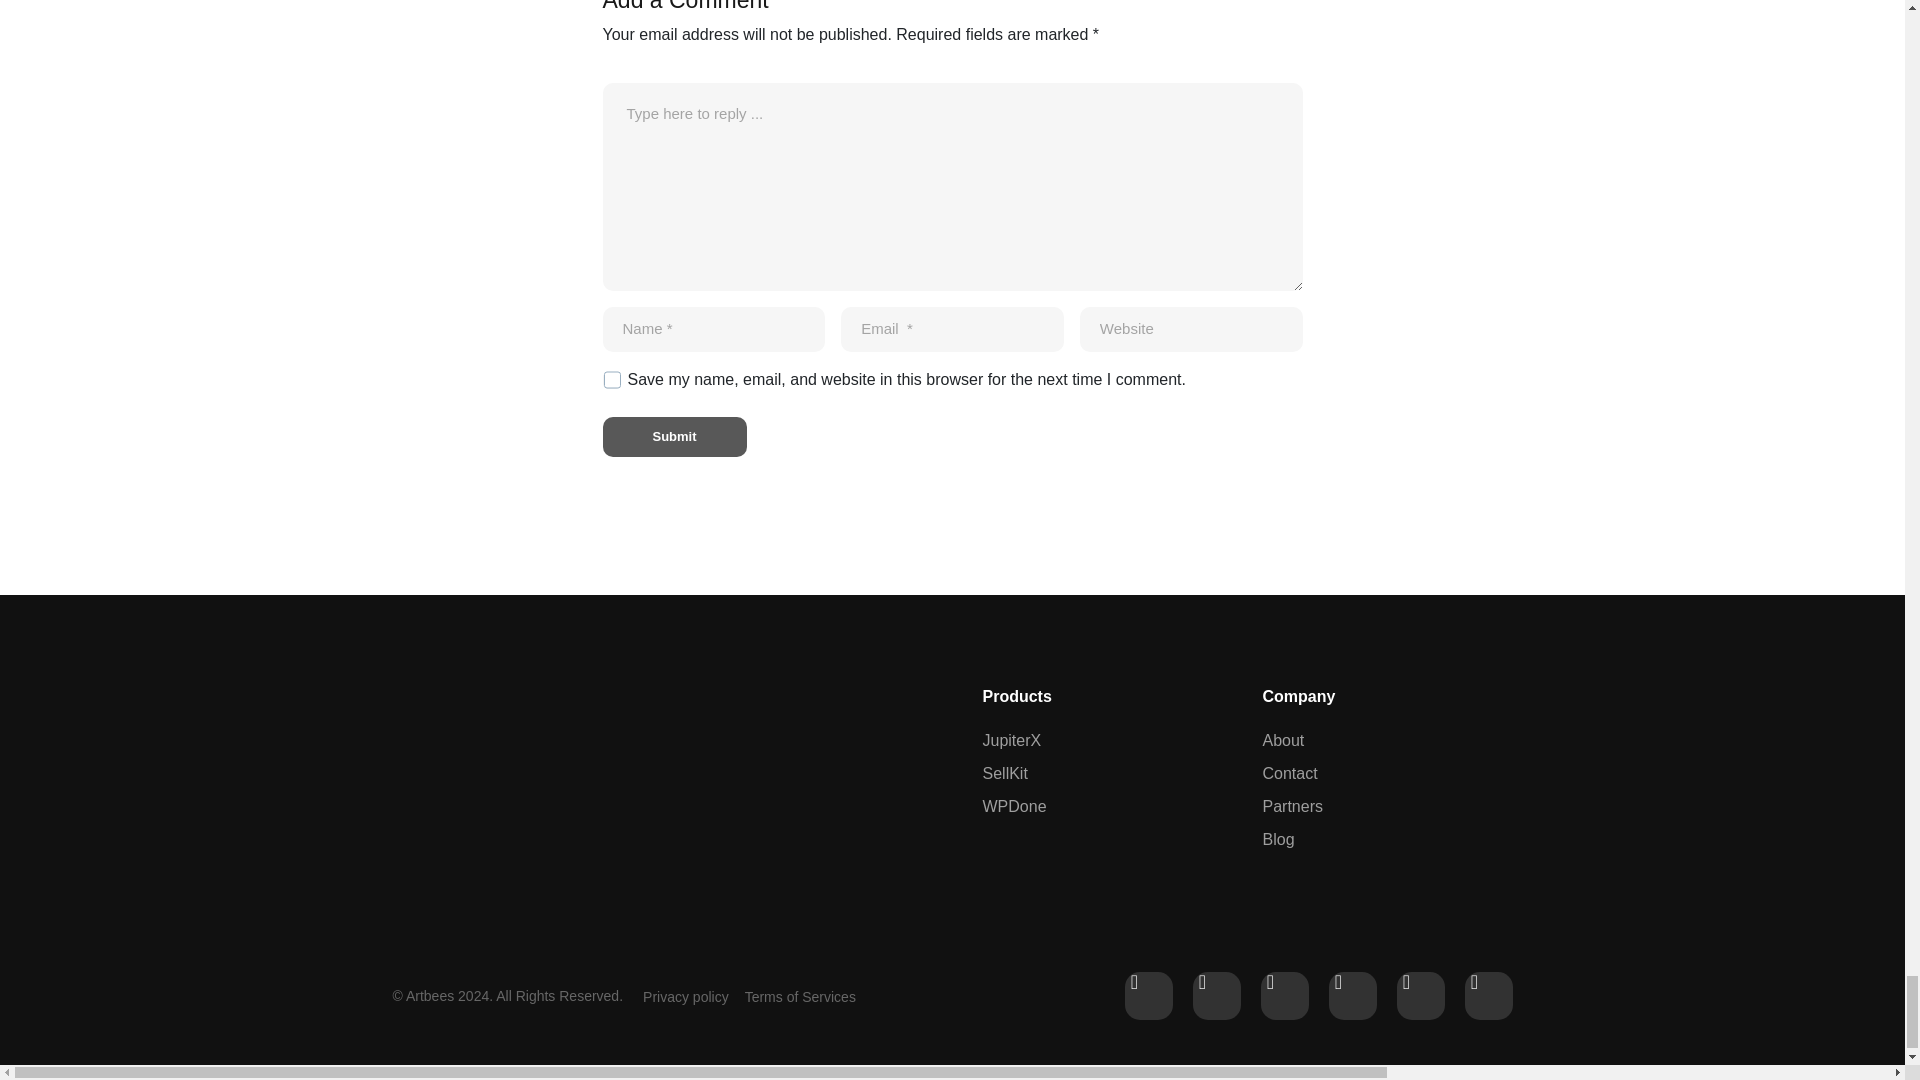 The width and height of the screenshot is (1920, 1080). I want to click on Terms of Services, so click(800, 997).